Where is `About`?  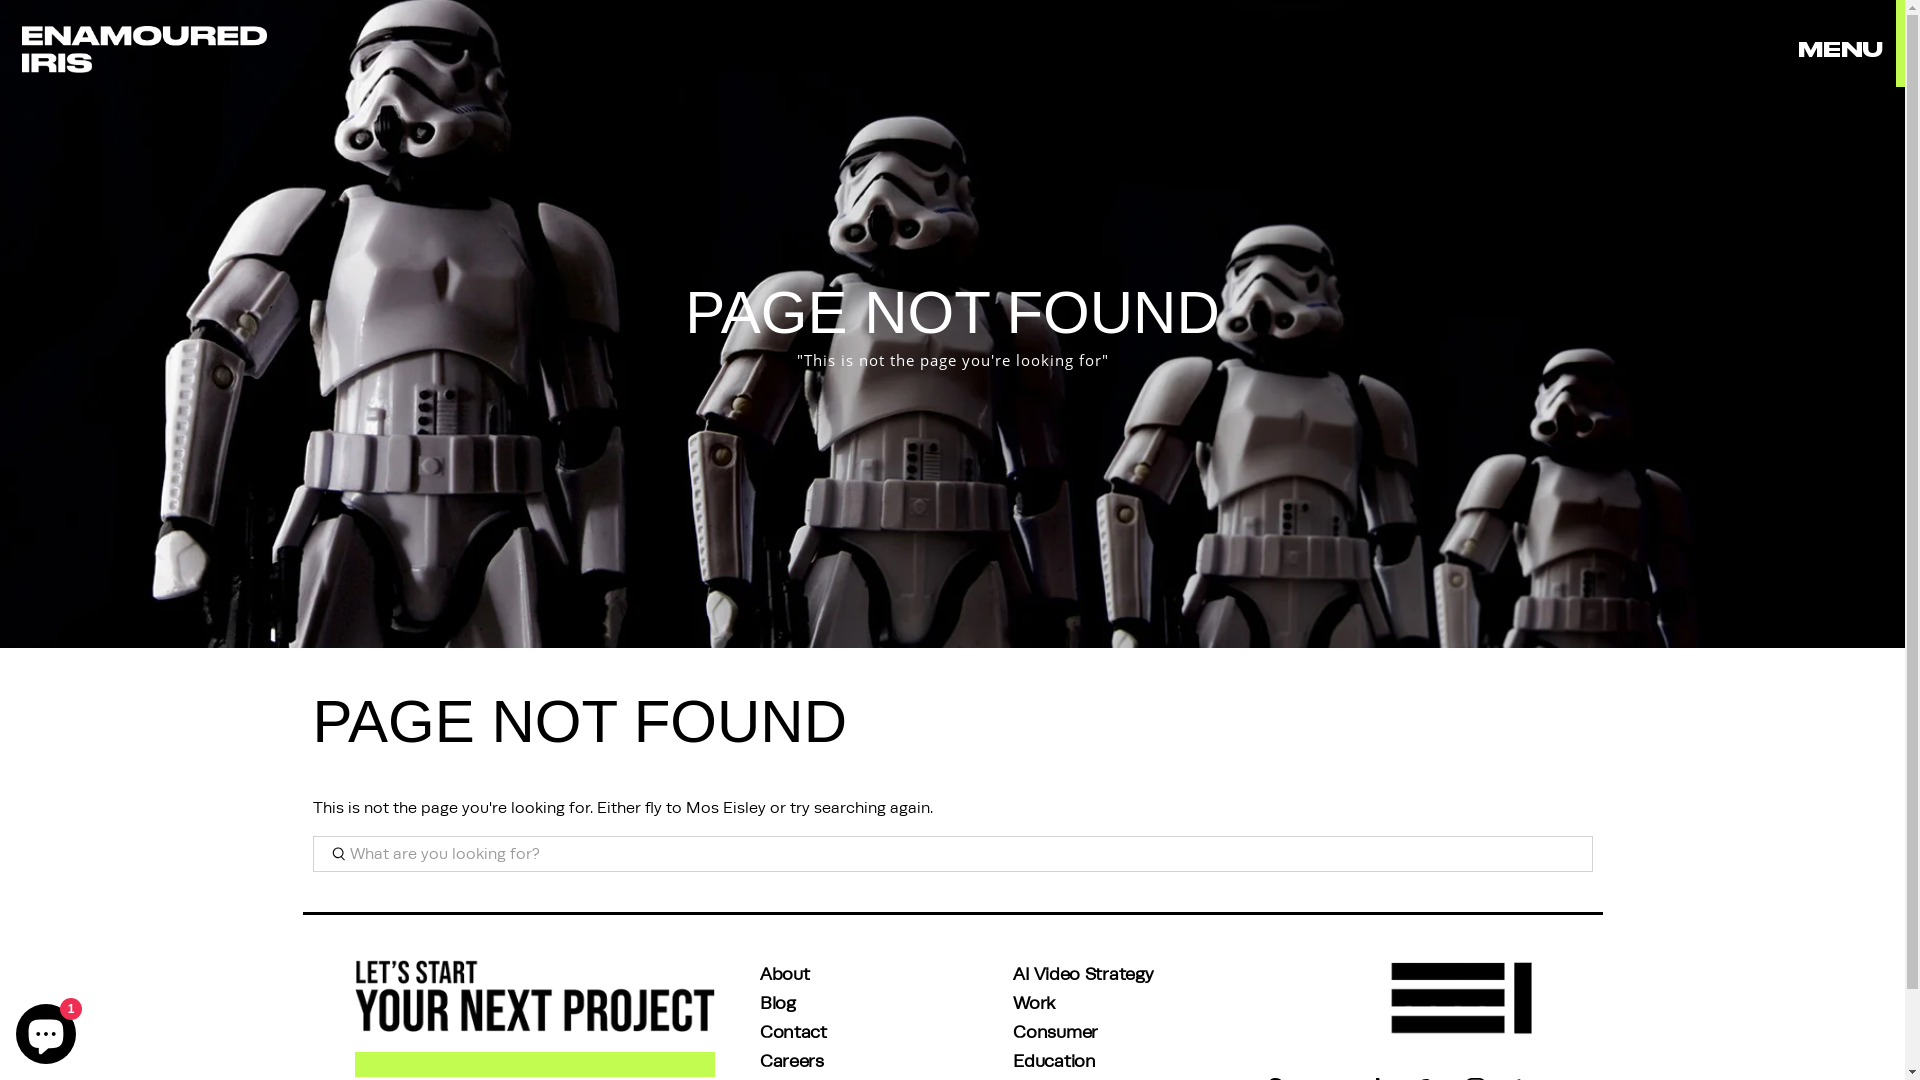
About is located at coordinates (785, 974).